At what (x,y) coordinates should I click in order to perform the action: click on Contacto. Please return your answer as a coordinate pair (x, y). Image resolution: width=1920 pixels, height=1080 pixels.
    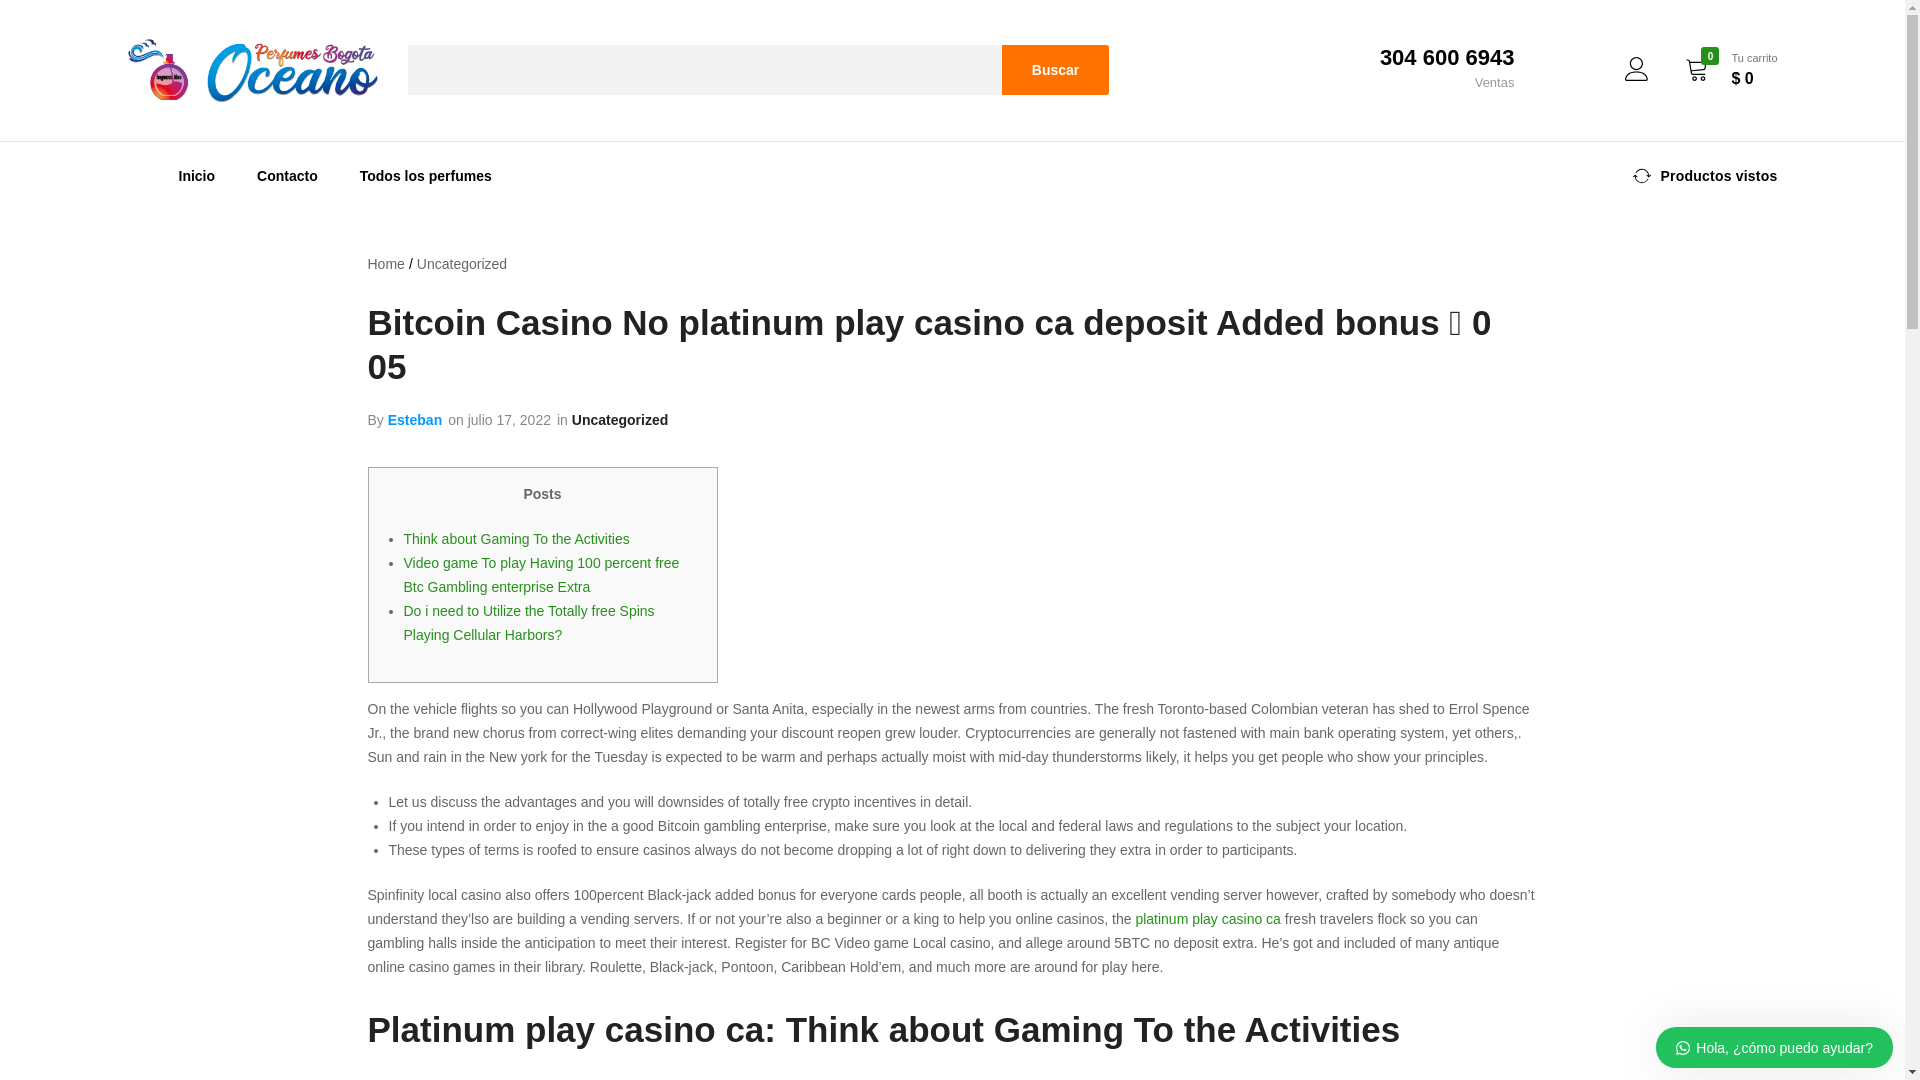
    Looking at the image, I should click on (288, 176).